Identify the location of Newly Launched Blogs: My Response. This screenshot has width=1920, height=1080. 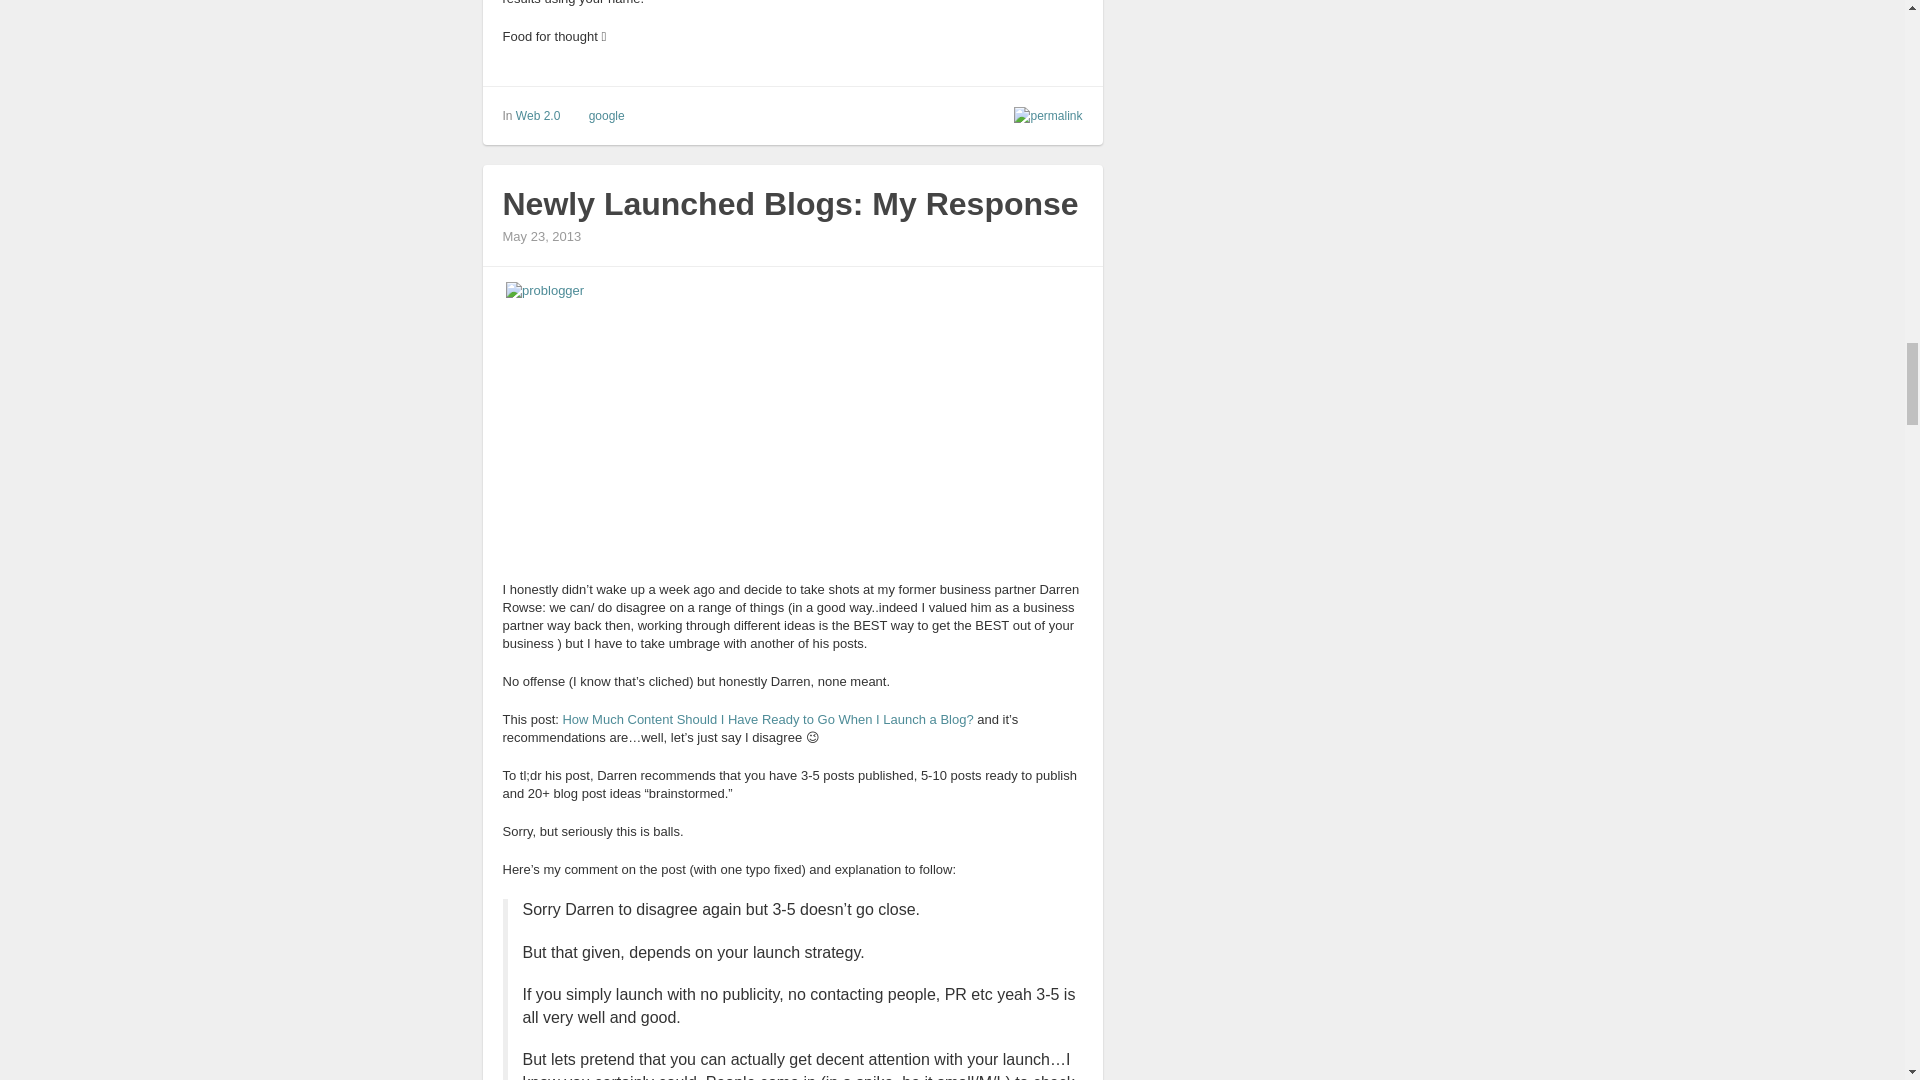
(789, 204).